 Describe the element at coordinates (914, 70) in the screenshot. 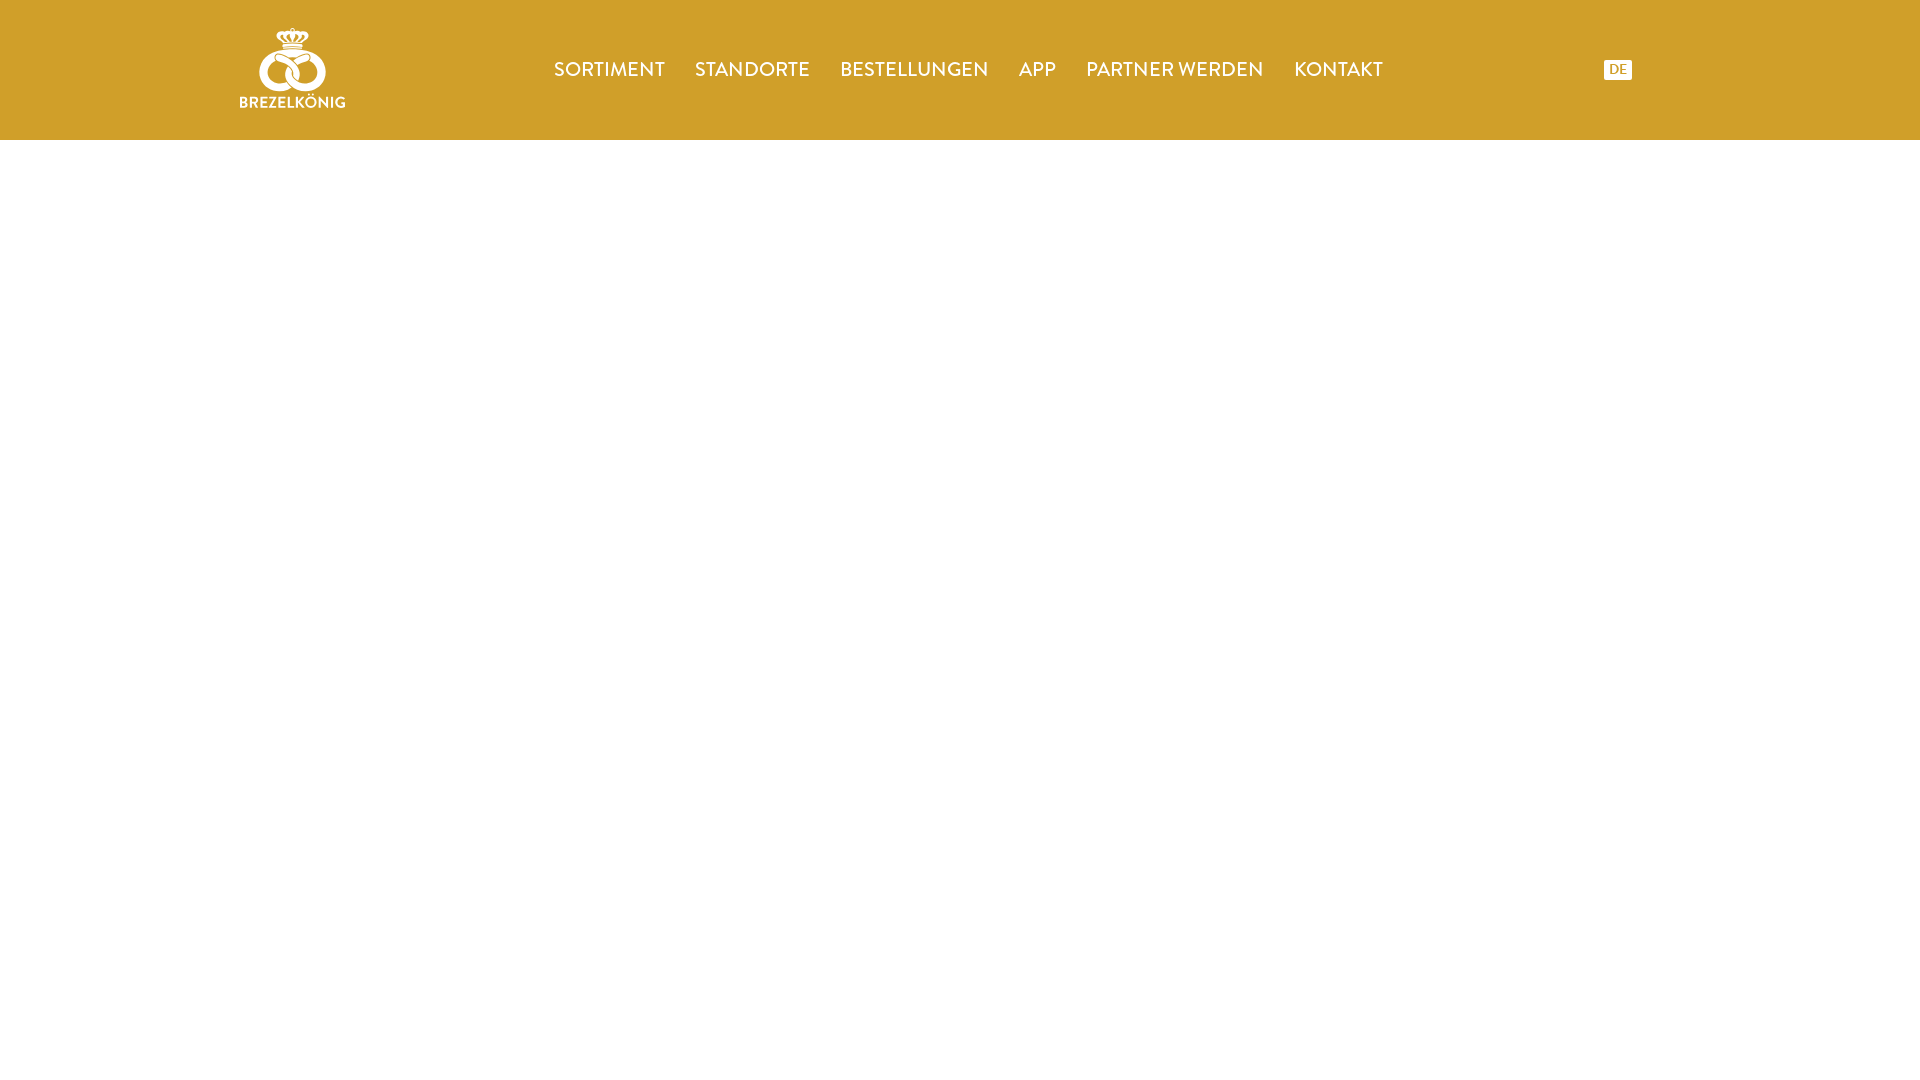

I see `BESTELLUNGEN` at that location.